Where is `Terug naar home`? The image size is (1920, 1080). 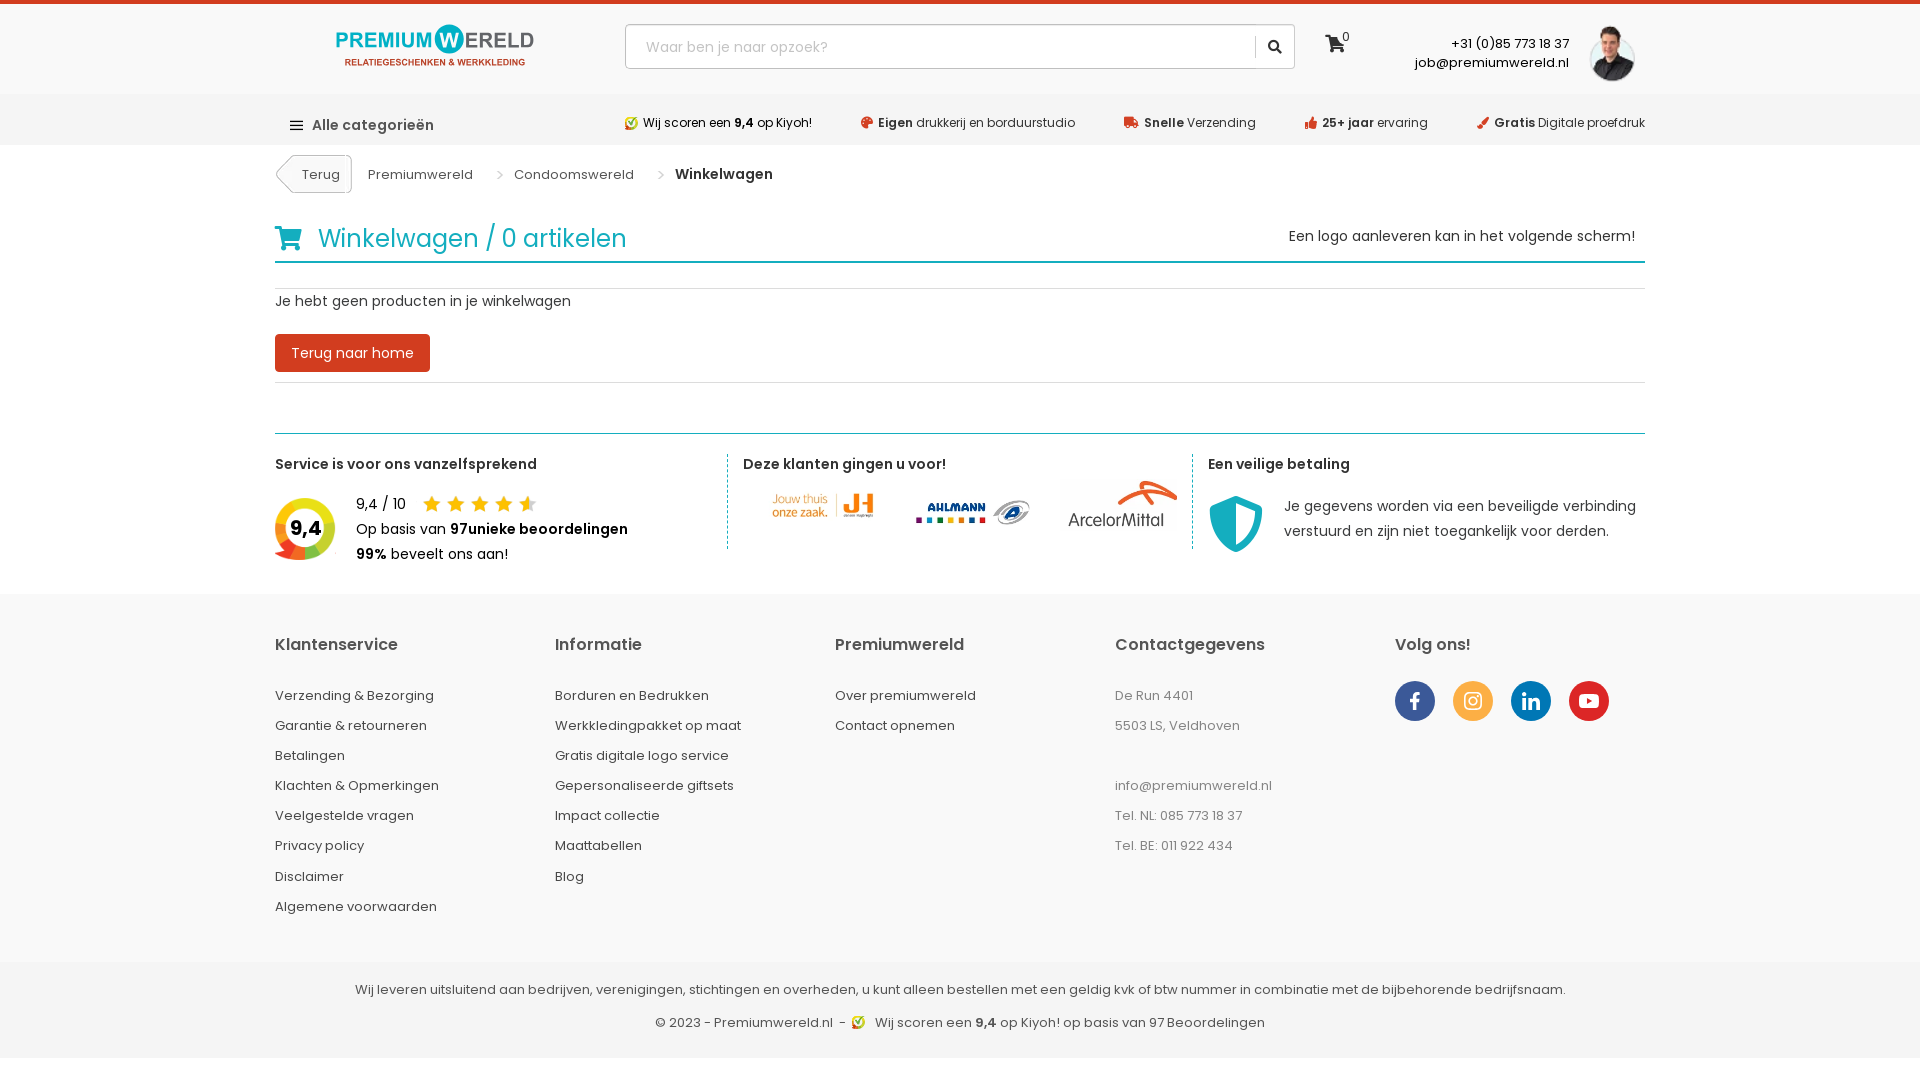
Terug naar home is located at coordinates (352, 353).